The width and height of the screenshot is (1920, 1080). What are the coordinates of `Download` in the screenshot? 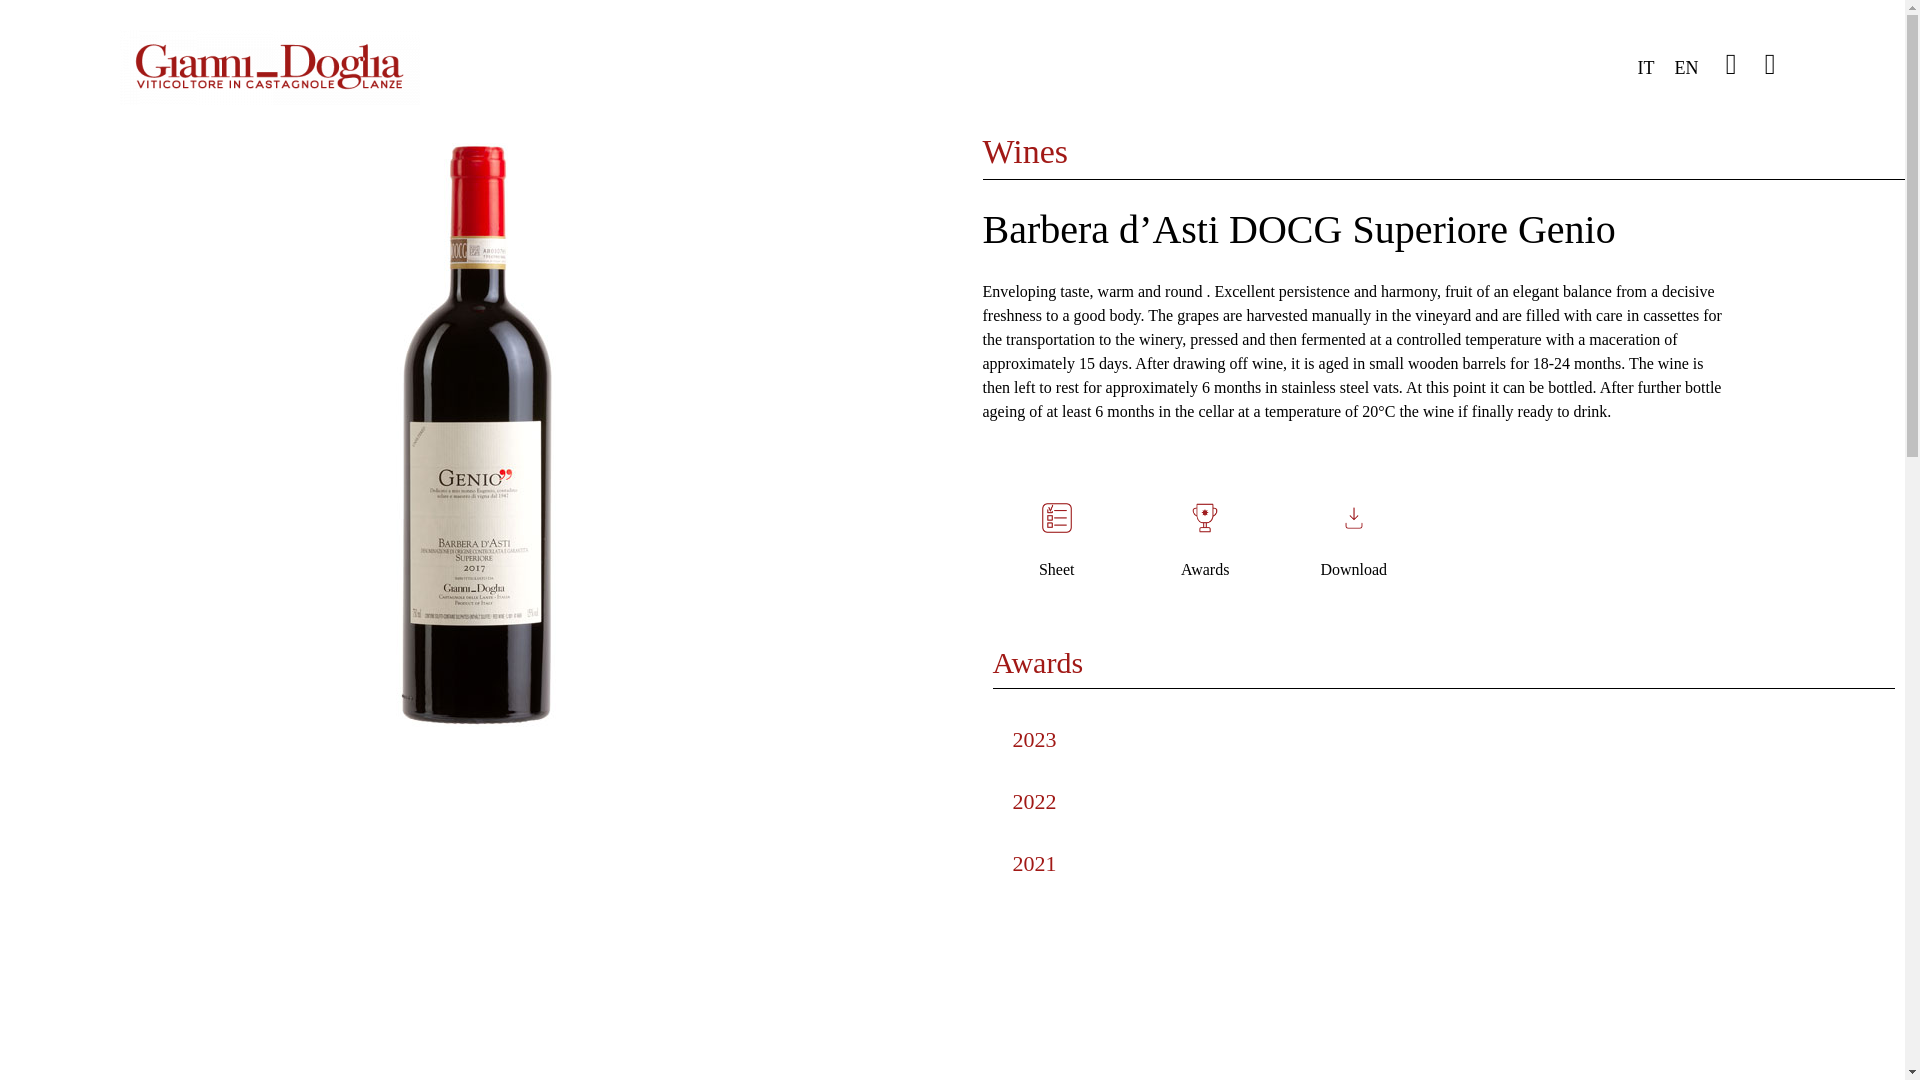 It's located at (1353, 568).